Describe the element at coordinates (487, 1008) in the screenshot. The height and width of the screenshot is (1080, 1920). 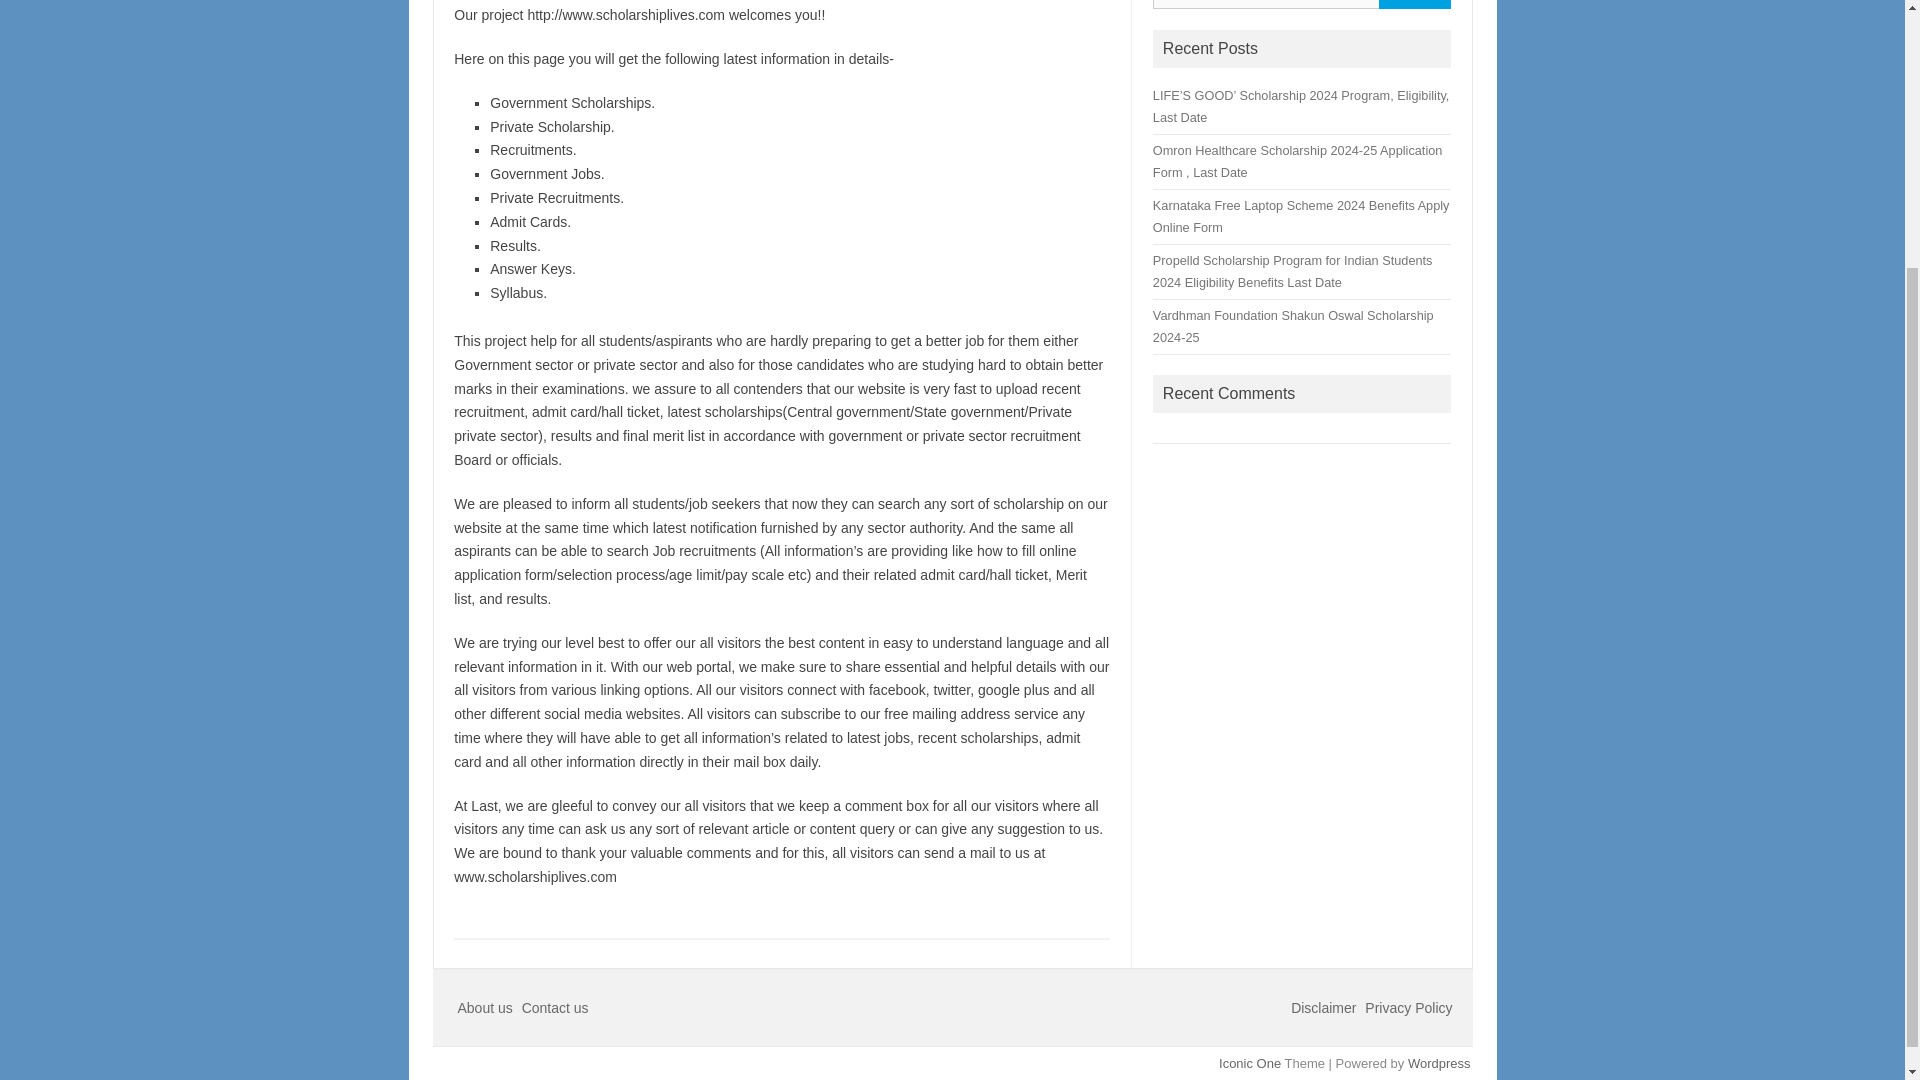
I see `About us` at that location.